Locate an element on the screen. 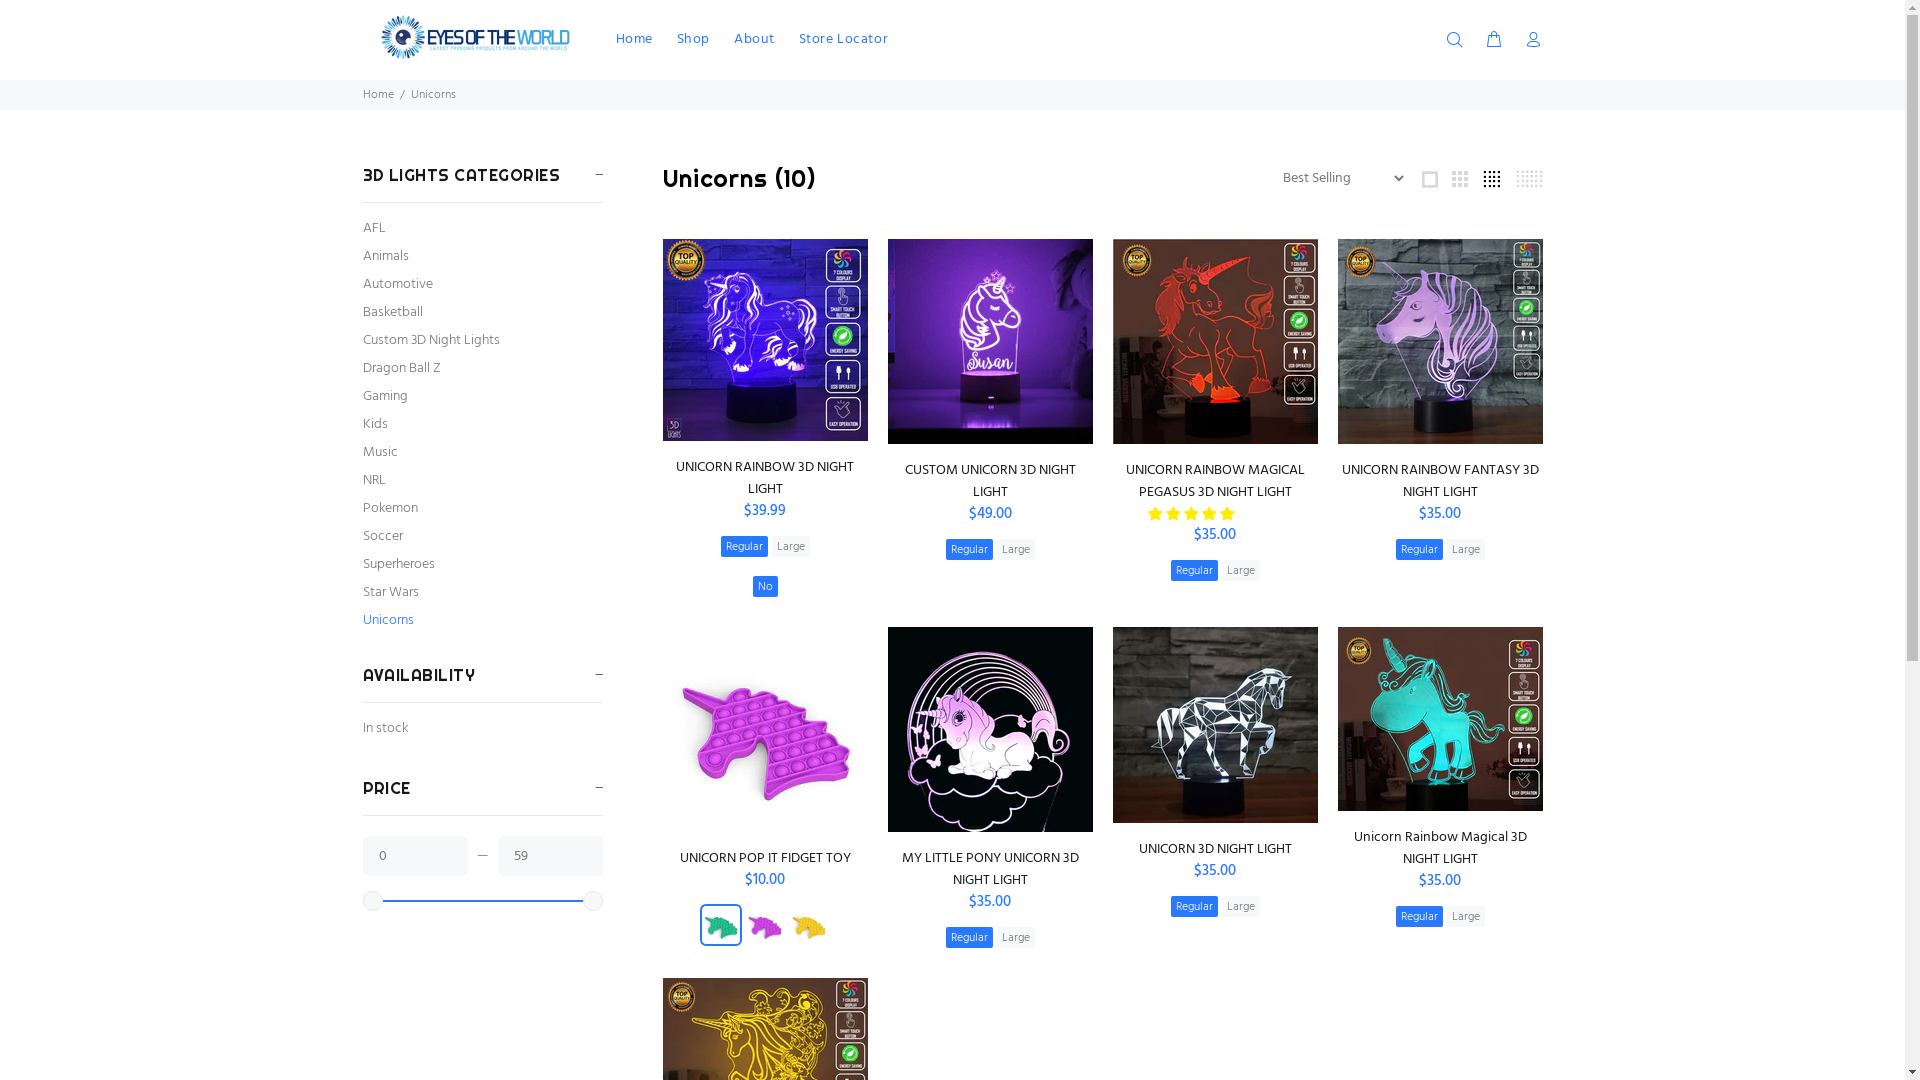 The image size is (1920, 1080). Large is located at coordinates (1465, 916).